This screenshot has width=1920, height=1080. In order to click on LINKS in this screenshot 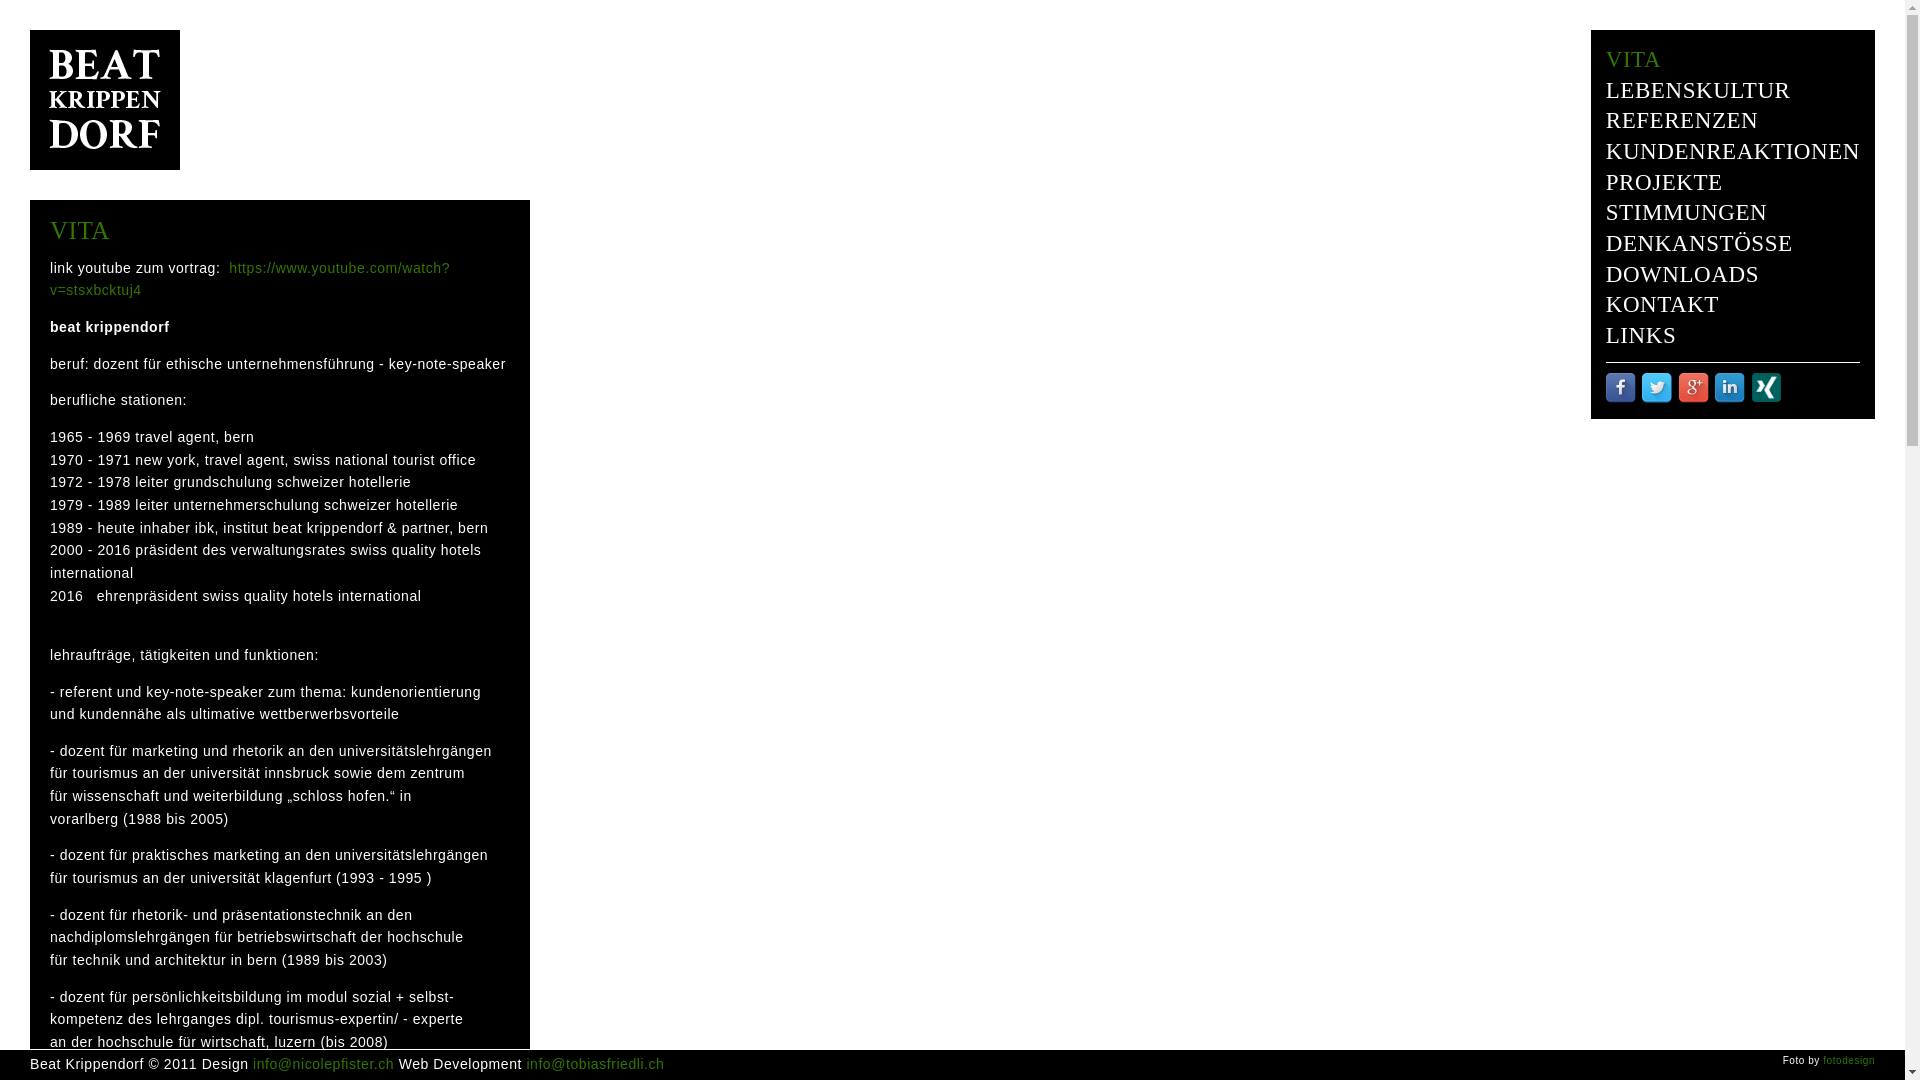, I will do `click(1642, 336)`.